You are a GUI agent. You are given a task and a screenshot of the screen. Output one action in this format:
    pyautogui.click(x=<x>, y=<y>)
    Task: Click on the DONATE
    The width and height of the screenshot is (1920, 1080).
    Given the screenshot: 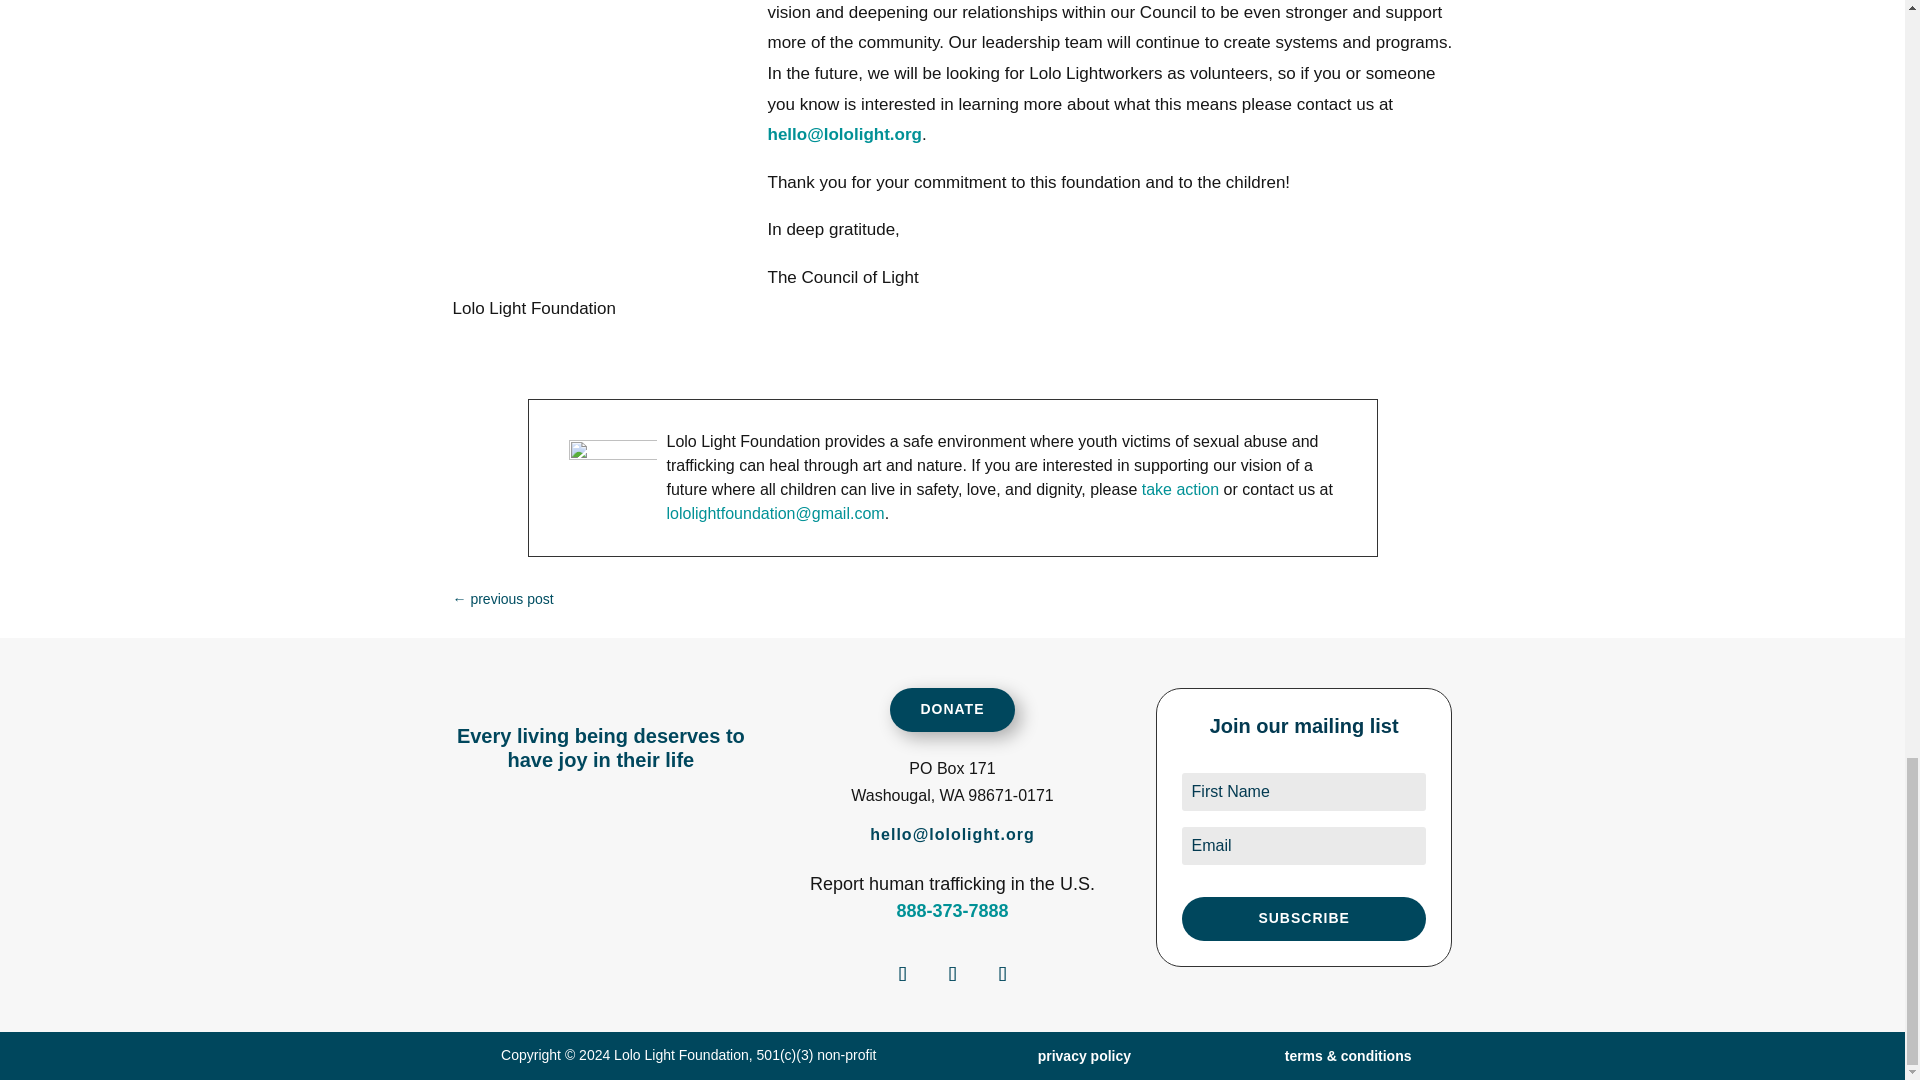 What is the action you would take?
    pyautogui.click(x=952, y=710)
    